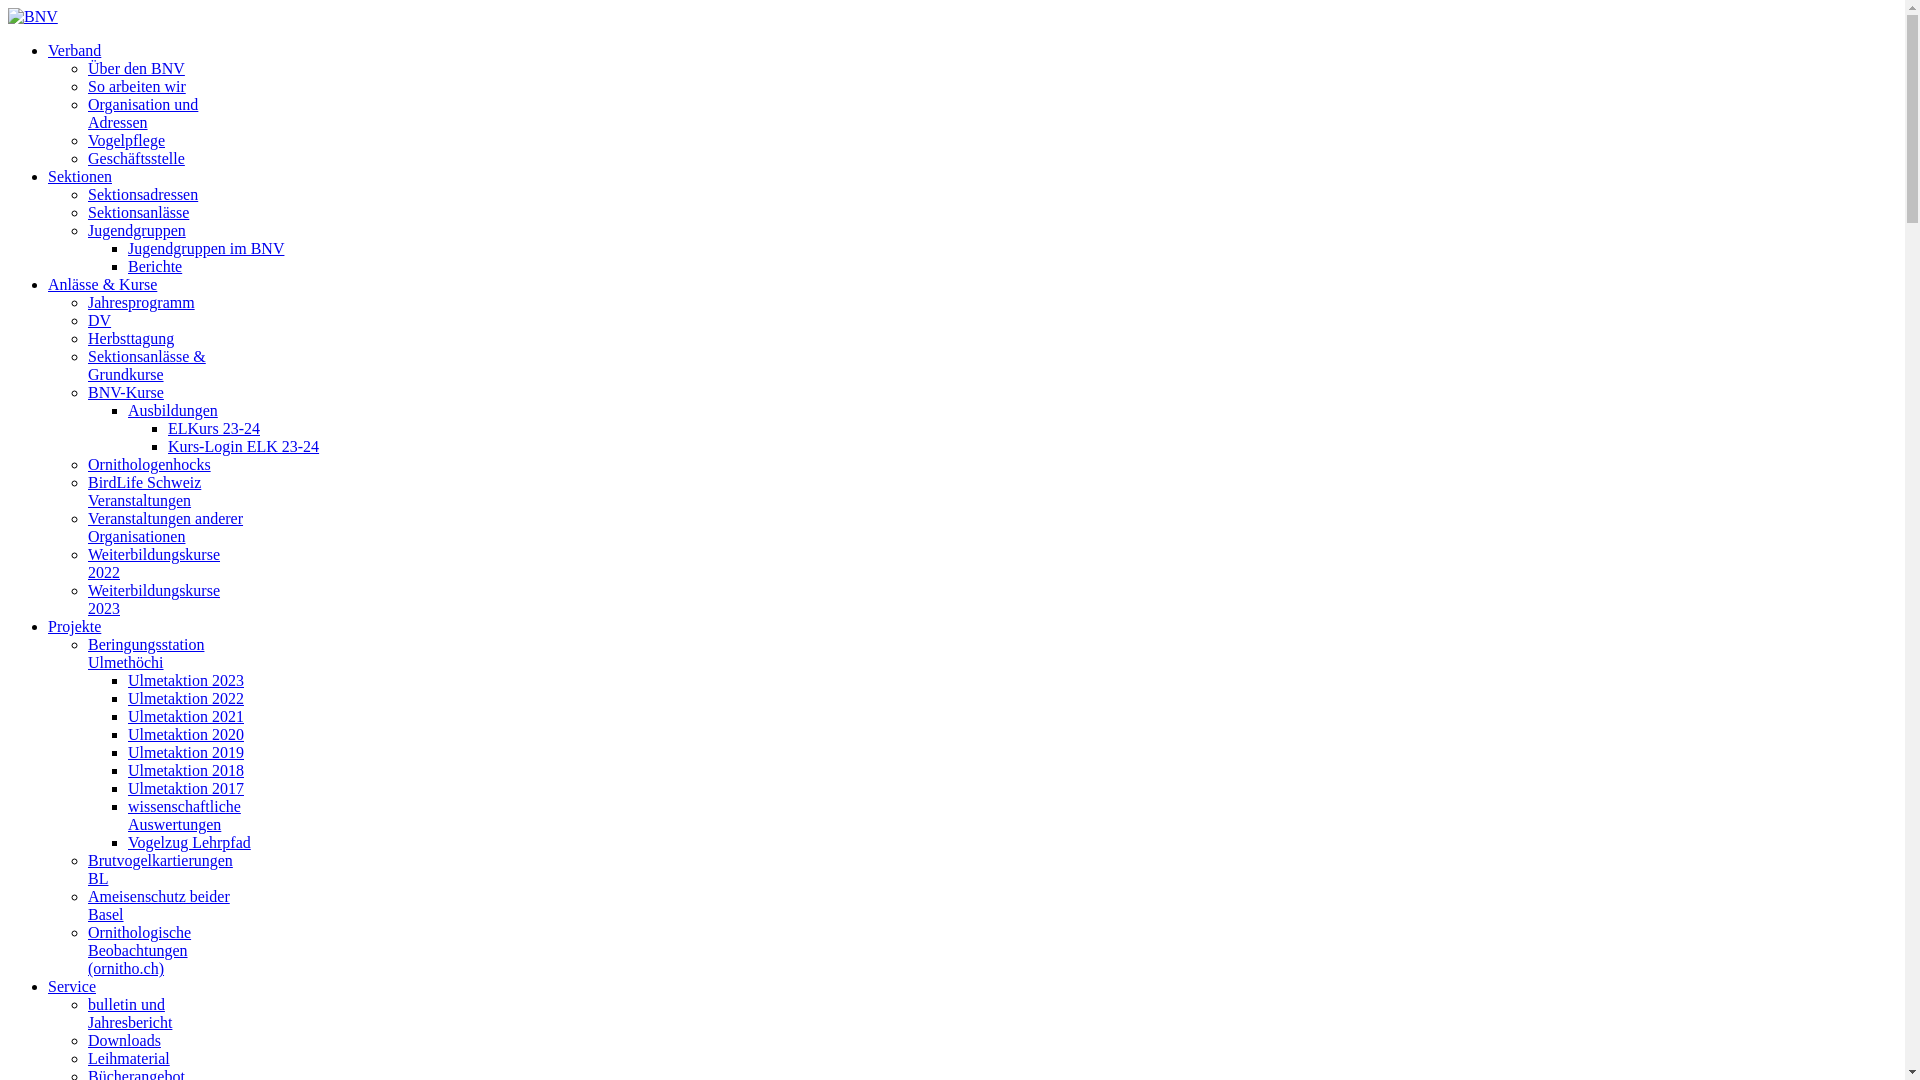  I want to click on Ausbildungen, so click(173, 410).